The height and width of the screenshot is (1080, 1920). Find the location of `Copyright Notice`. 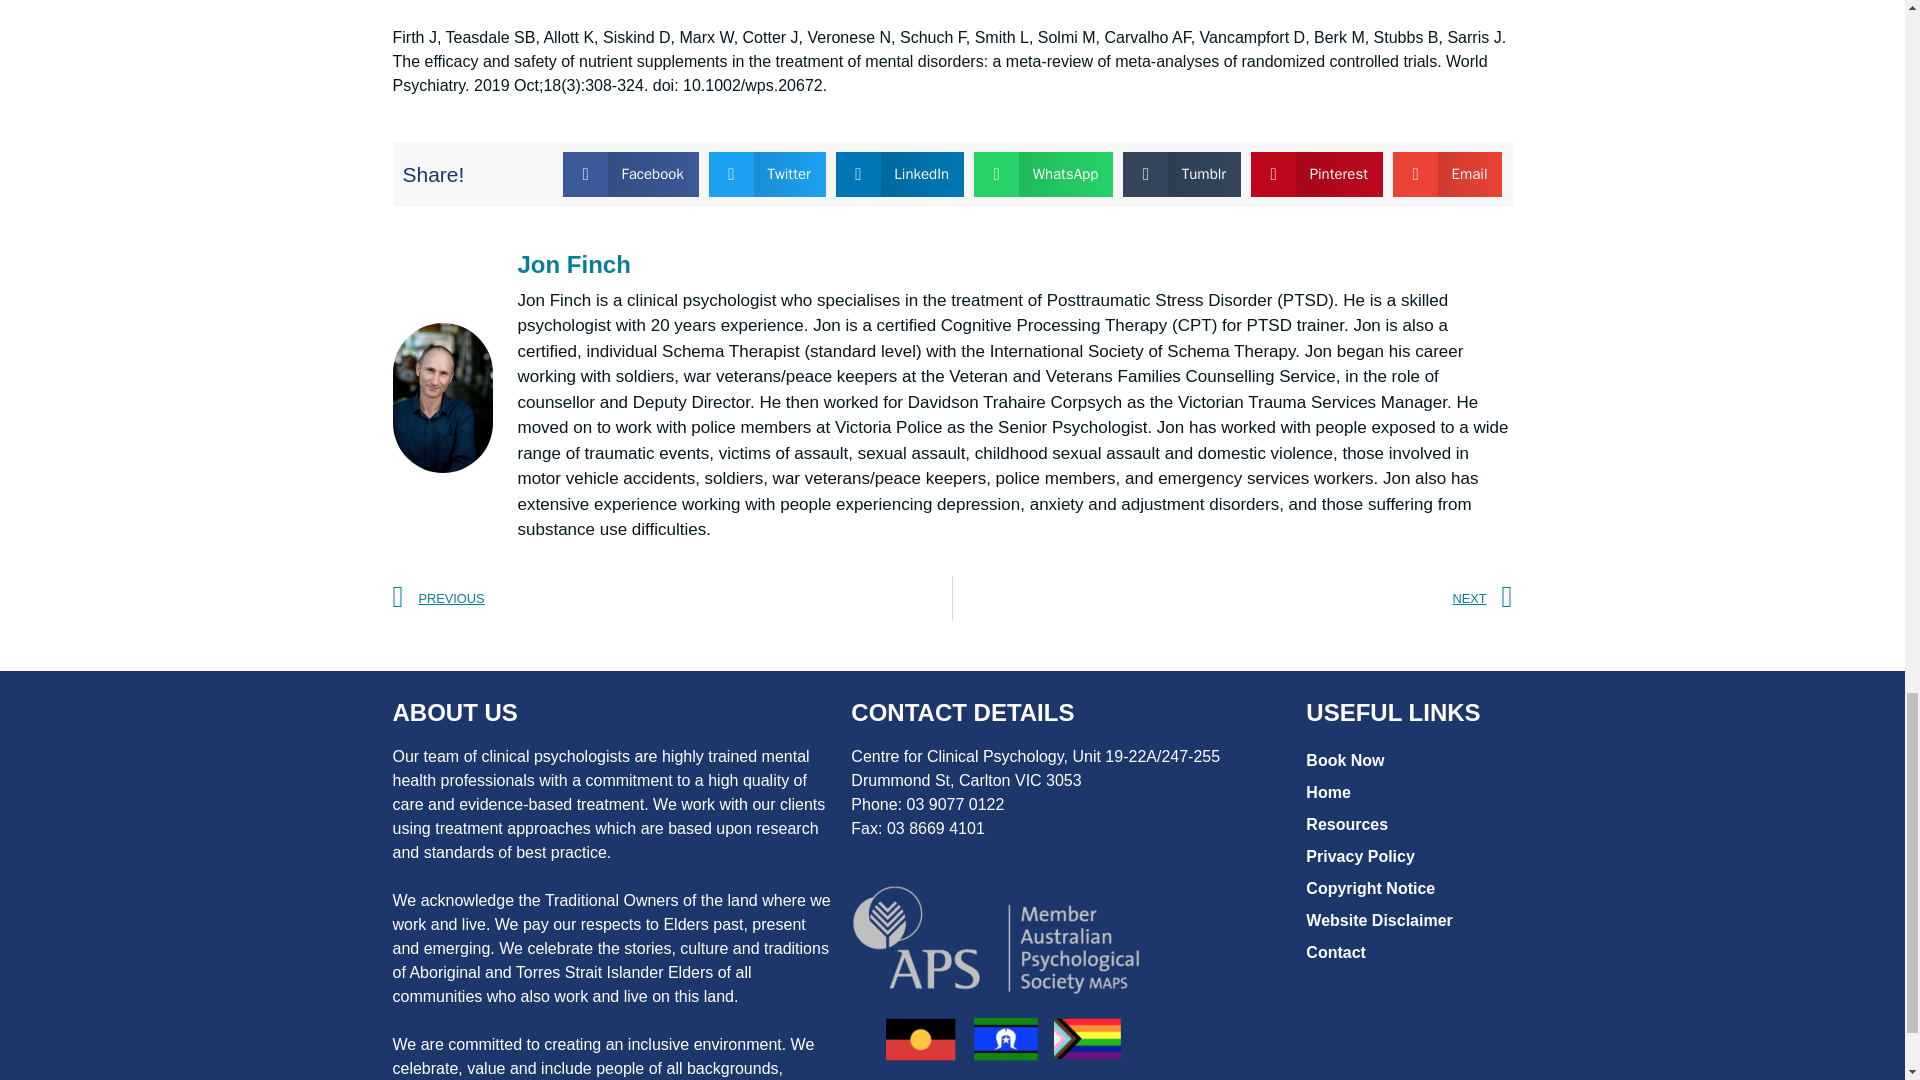

Copyright Notice is located at coordinates (1406, 888).